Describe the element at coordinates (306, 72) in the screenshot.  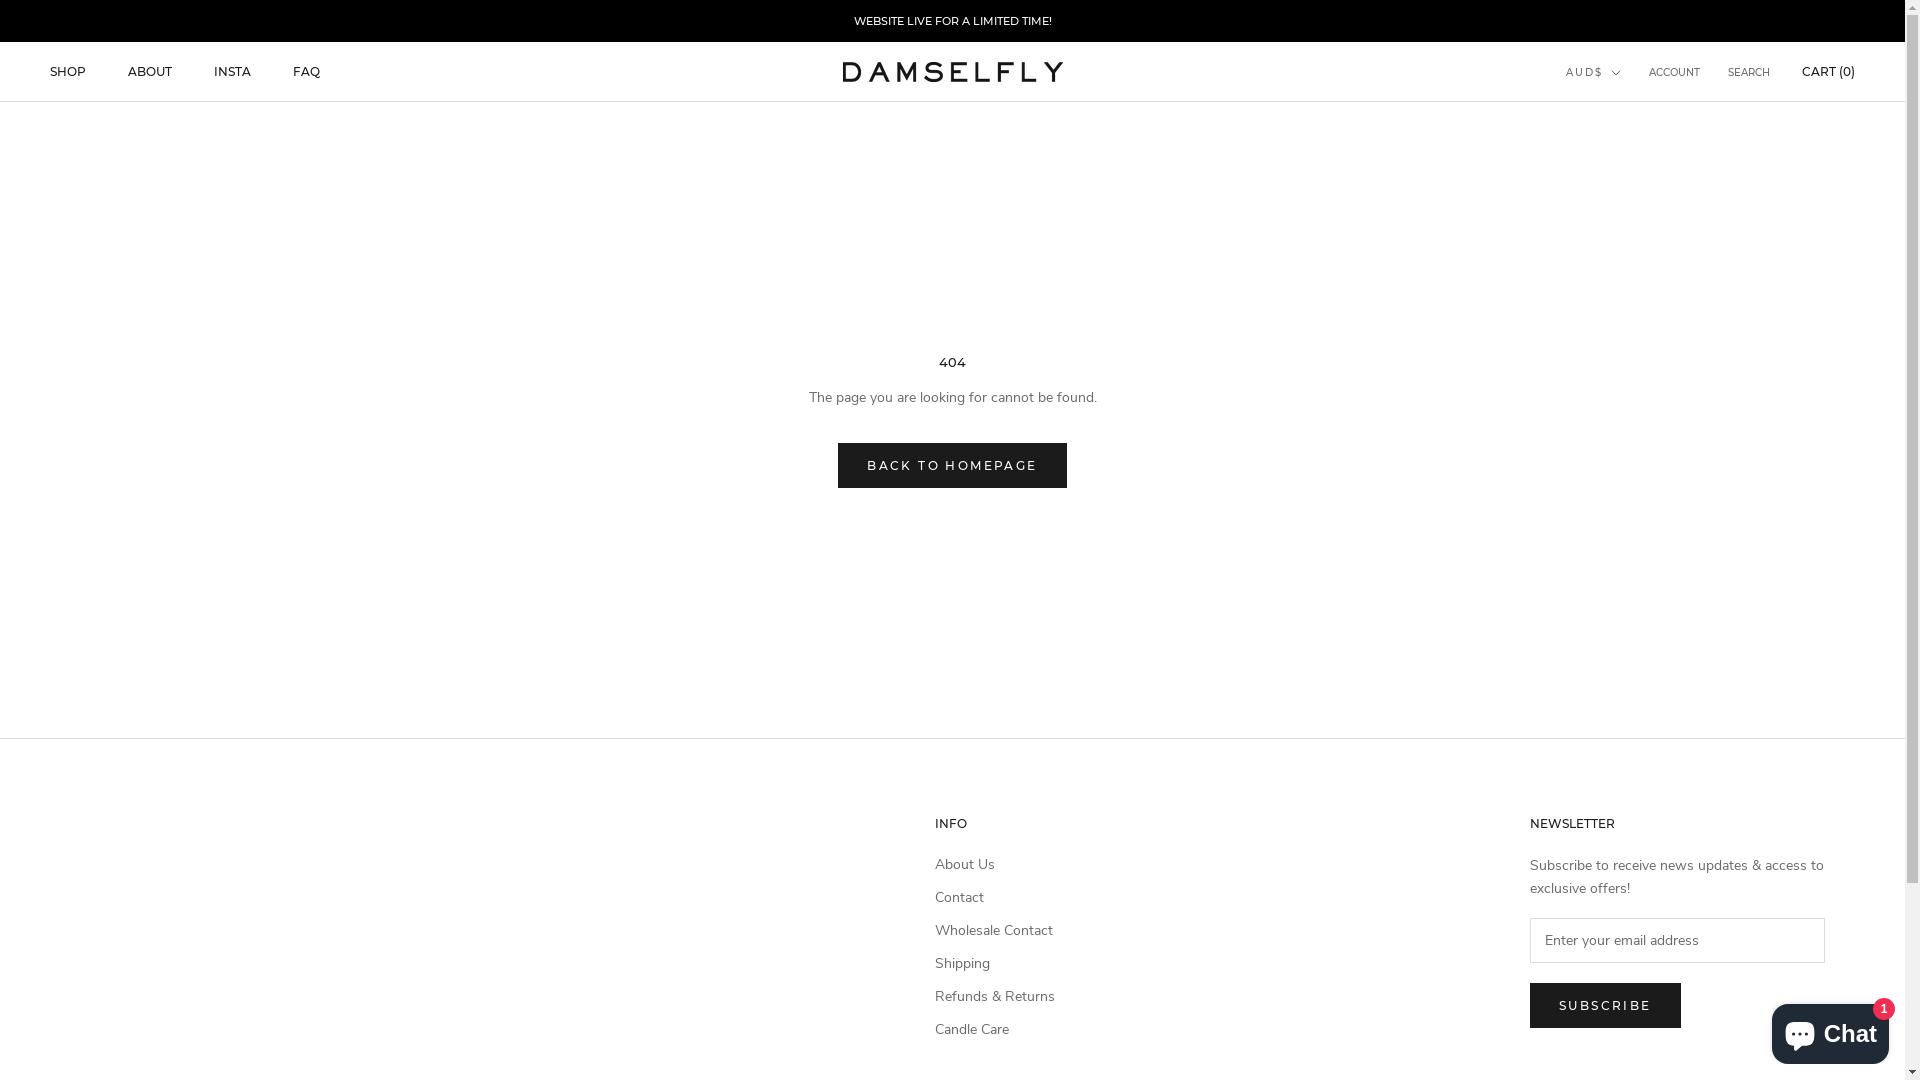
I see `FAQ
FAQ` at that location.